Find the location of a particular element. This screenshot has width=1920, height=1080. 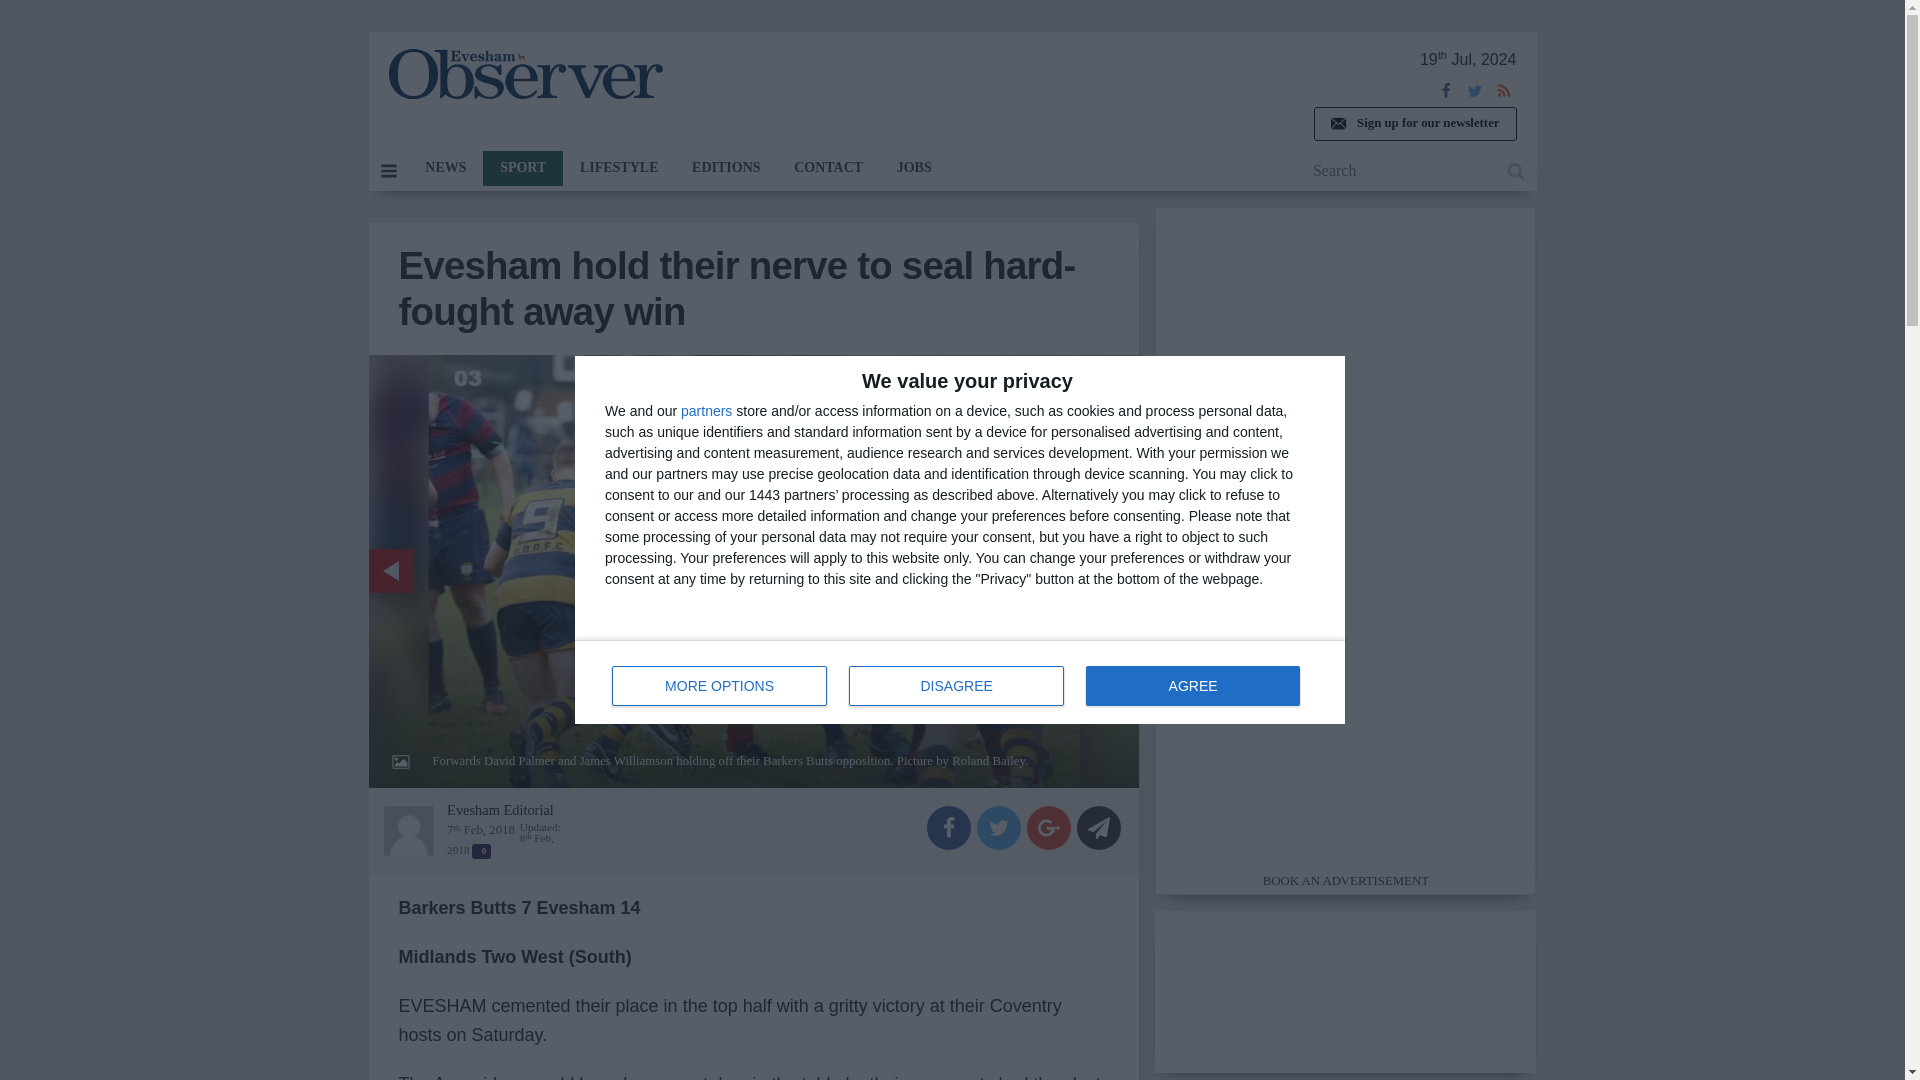

JOBS is located at coordinates (720, 686).